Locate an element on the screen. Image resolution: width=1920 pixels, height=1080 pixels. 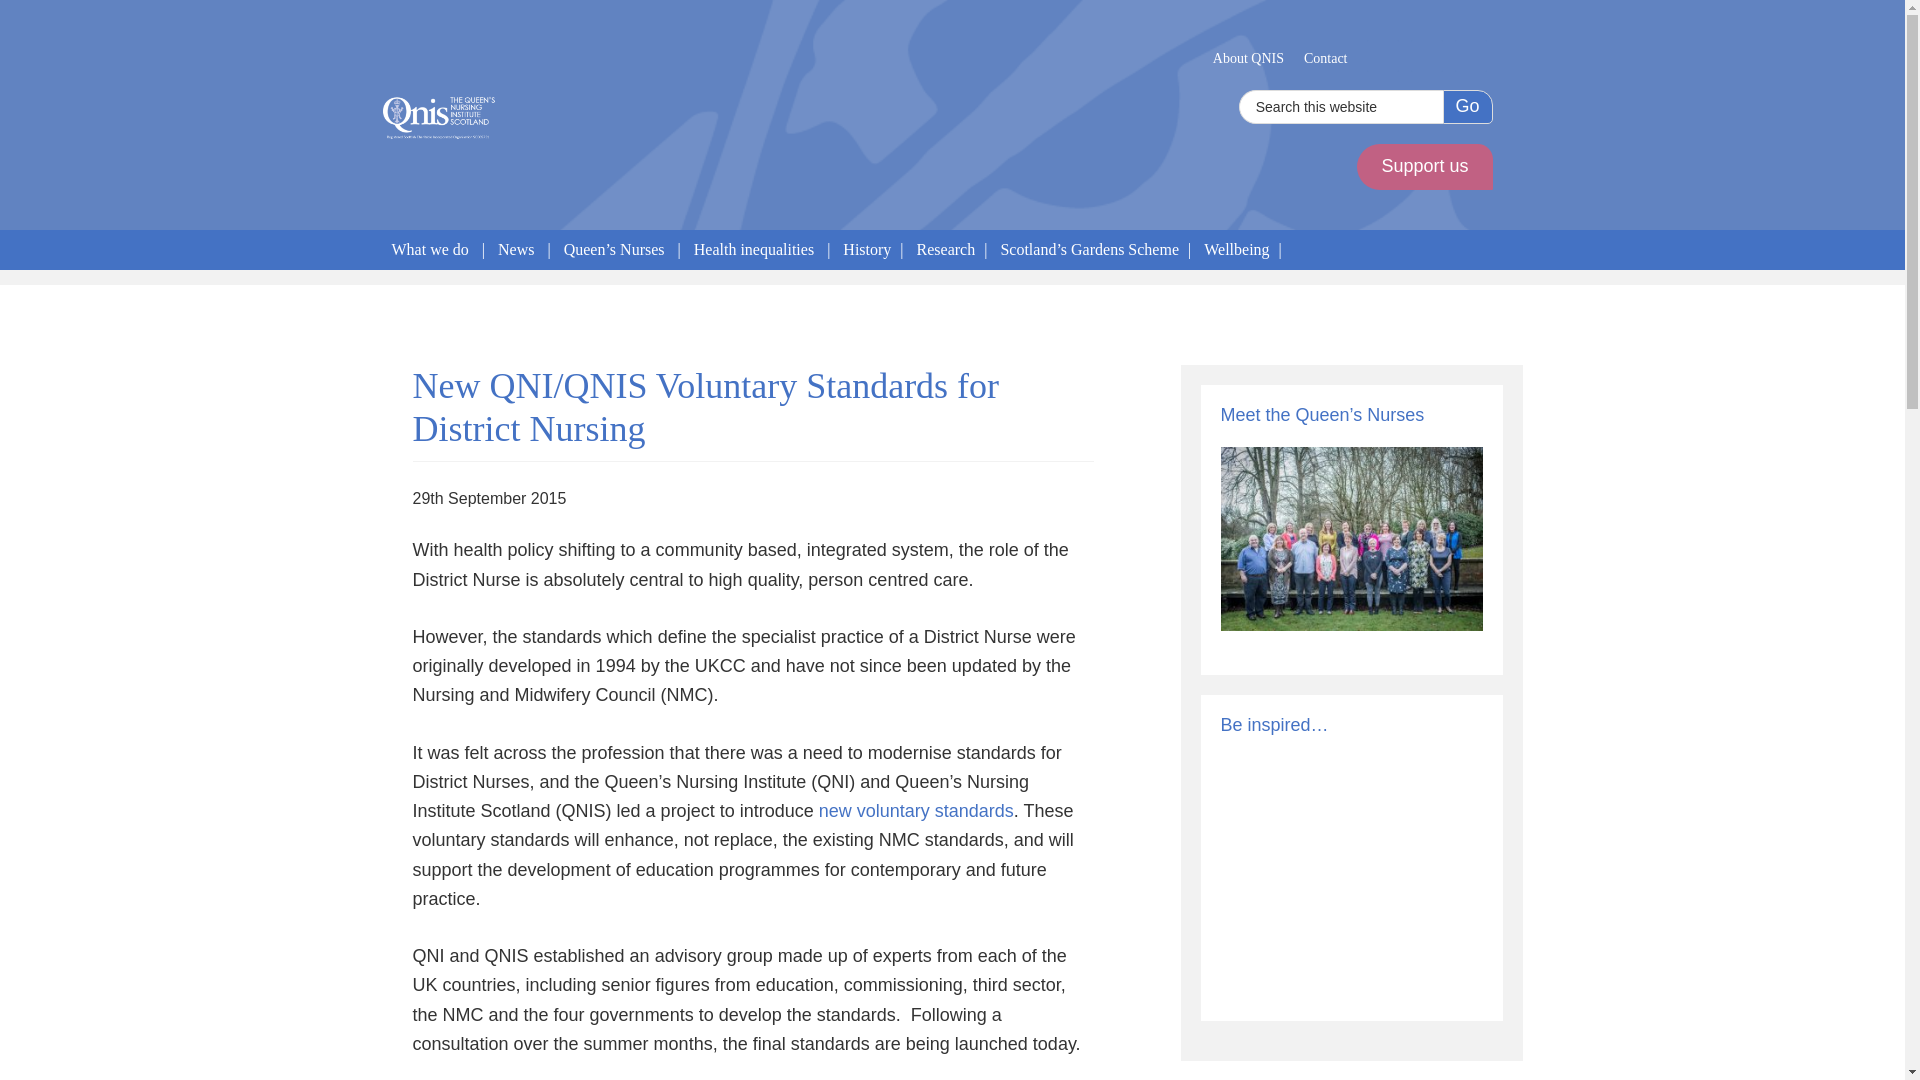
History is located at coordinates (866, 250).